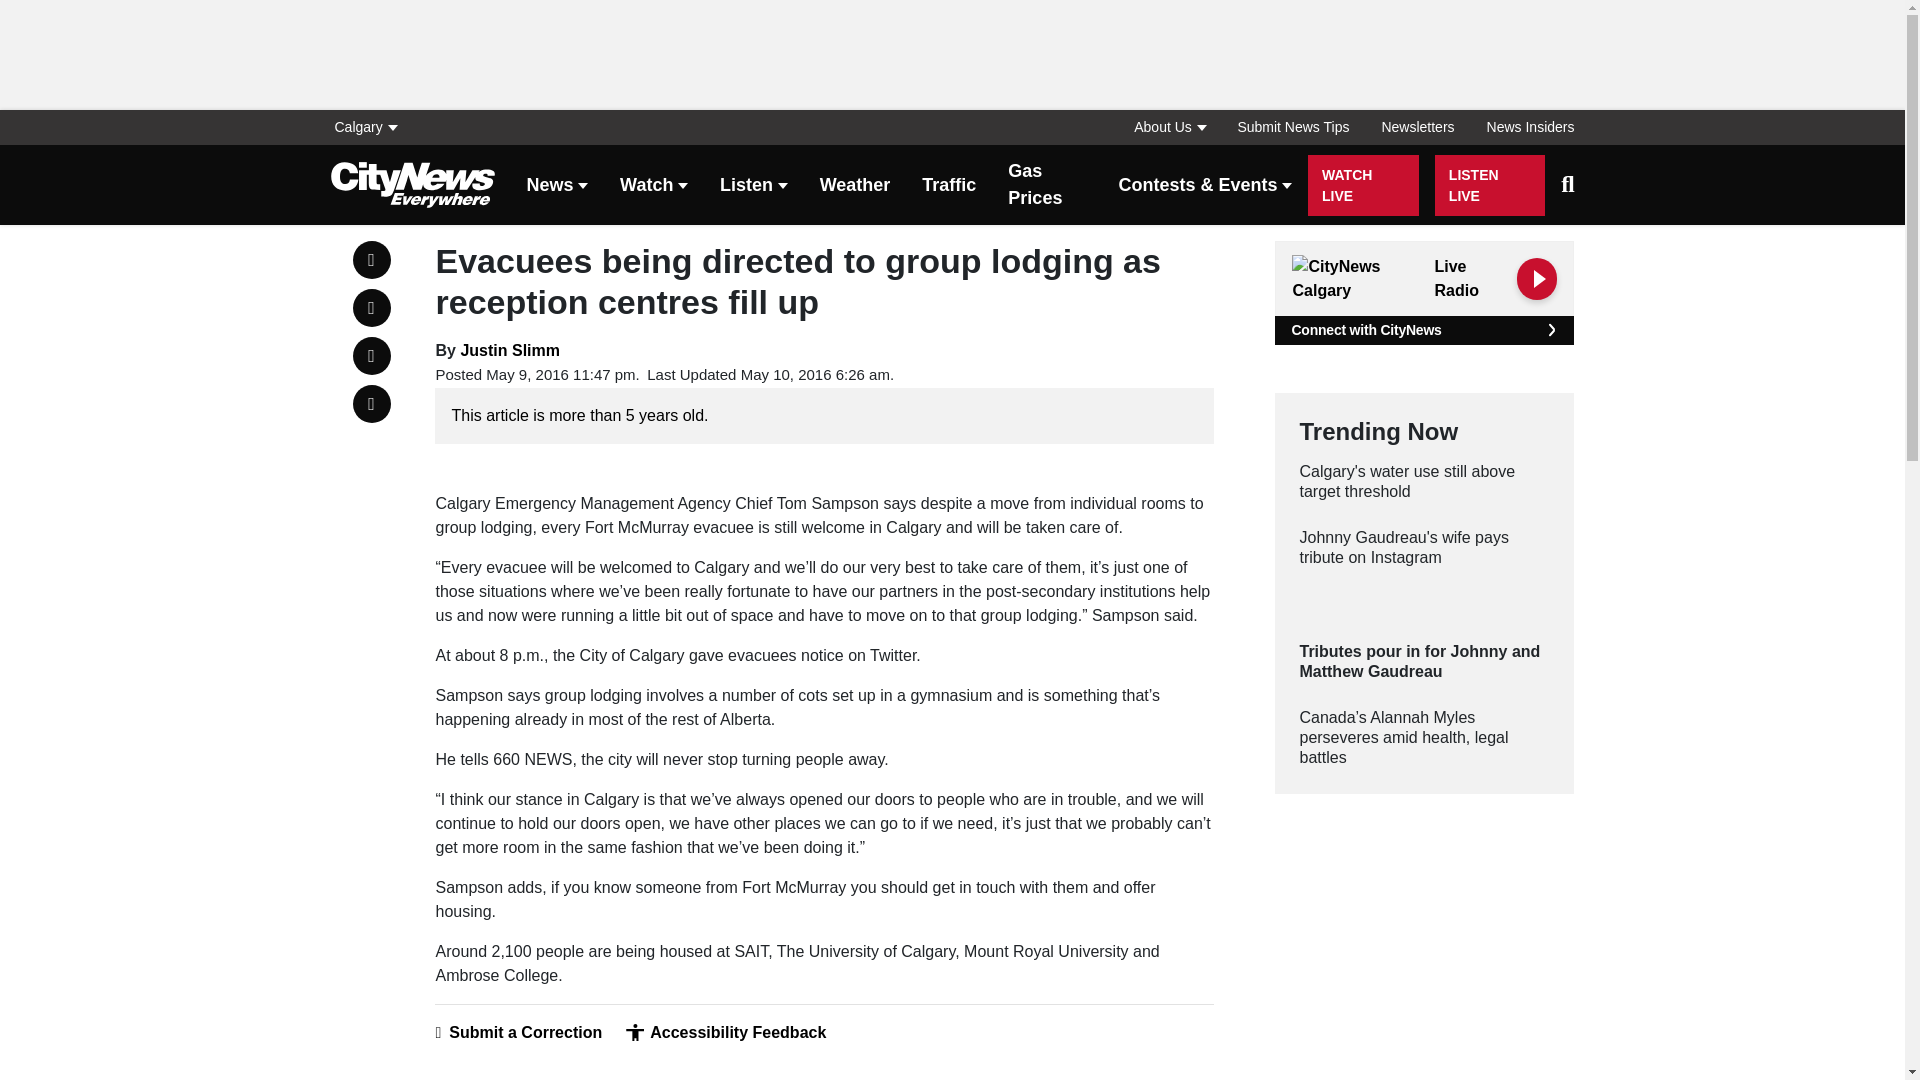  I want to click on Watch, so click(654, 186).